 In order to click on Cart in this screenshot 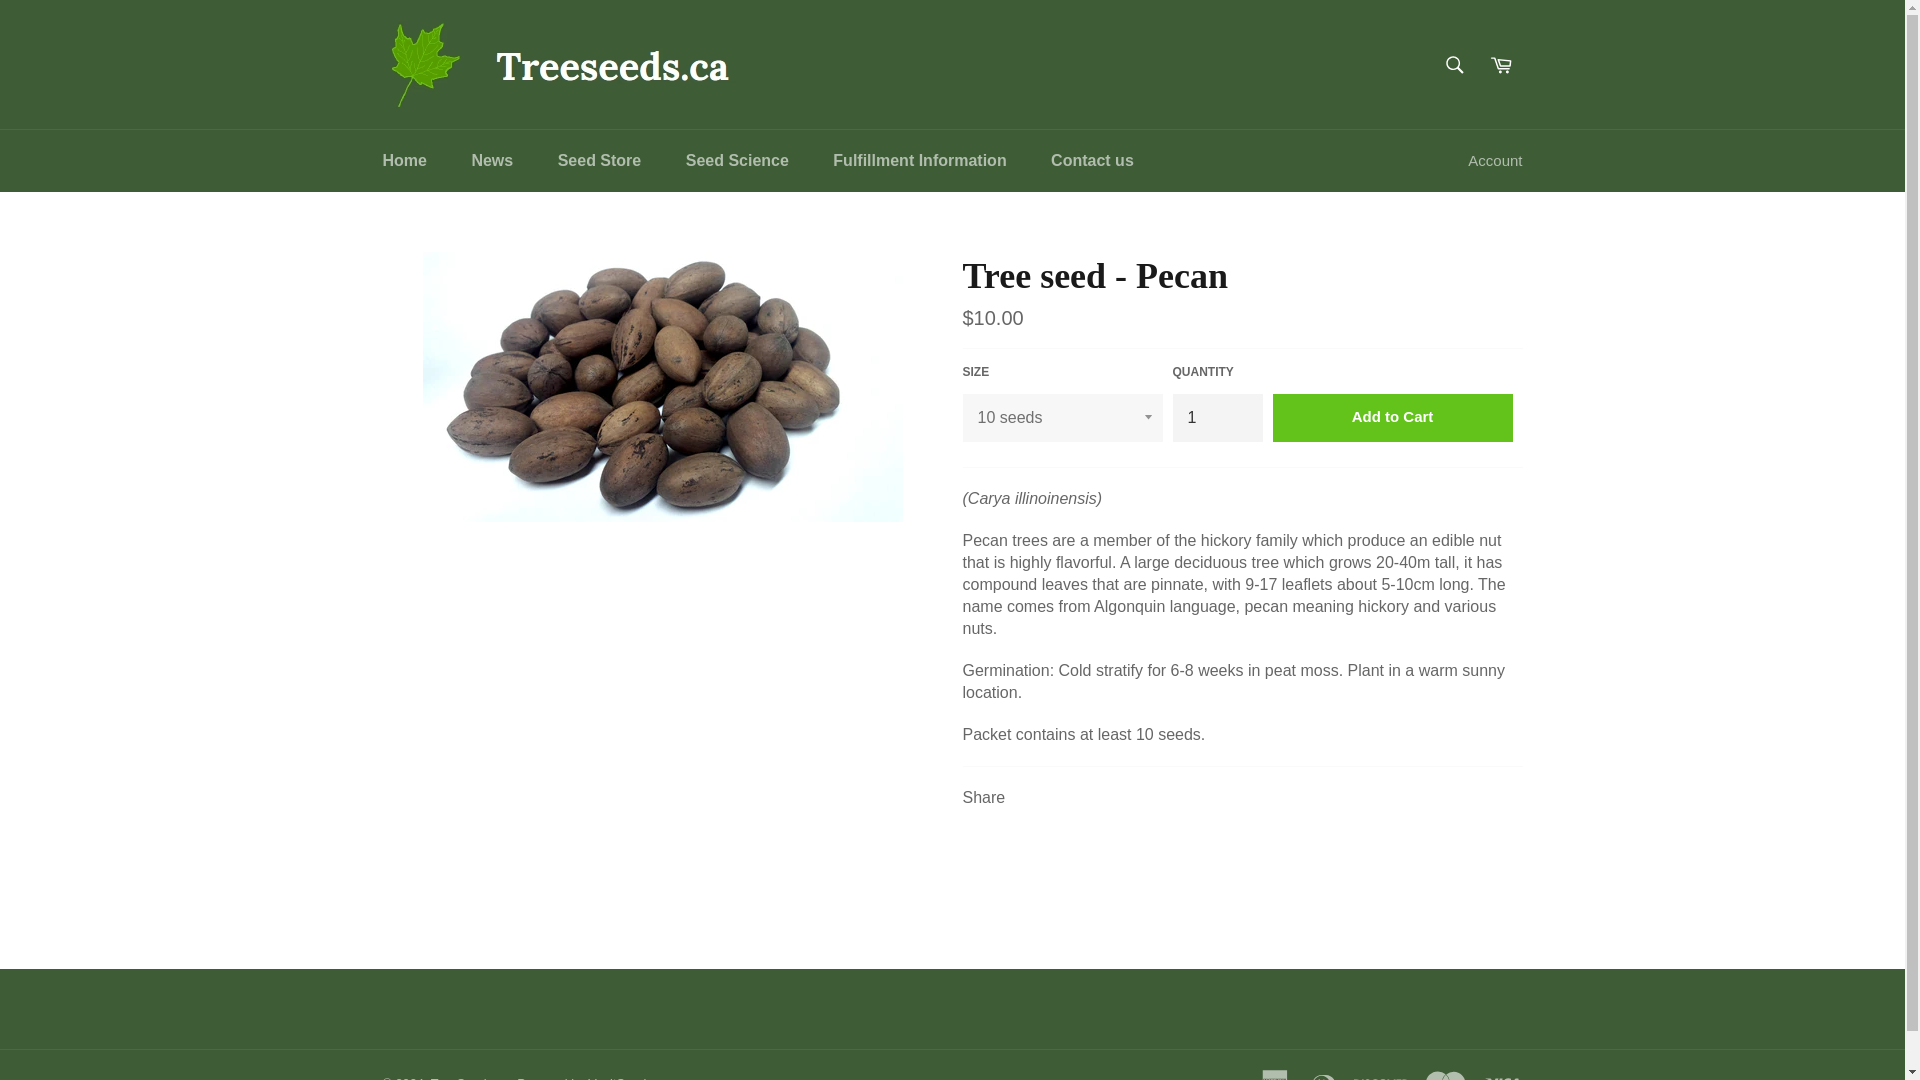, I will do `click(1501, 65)`.